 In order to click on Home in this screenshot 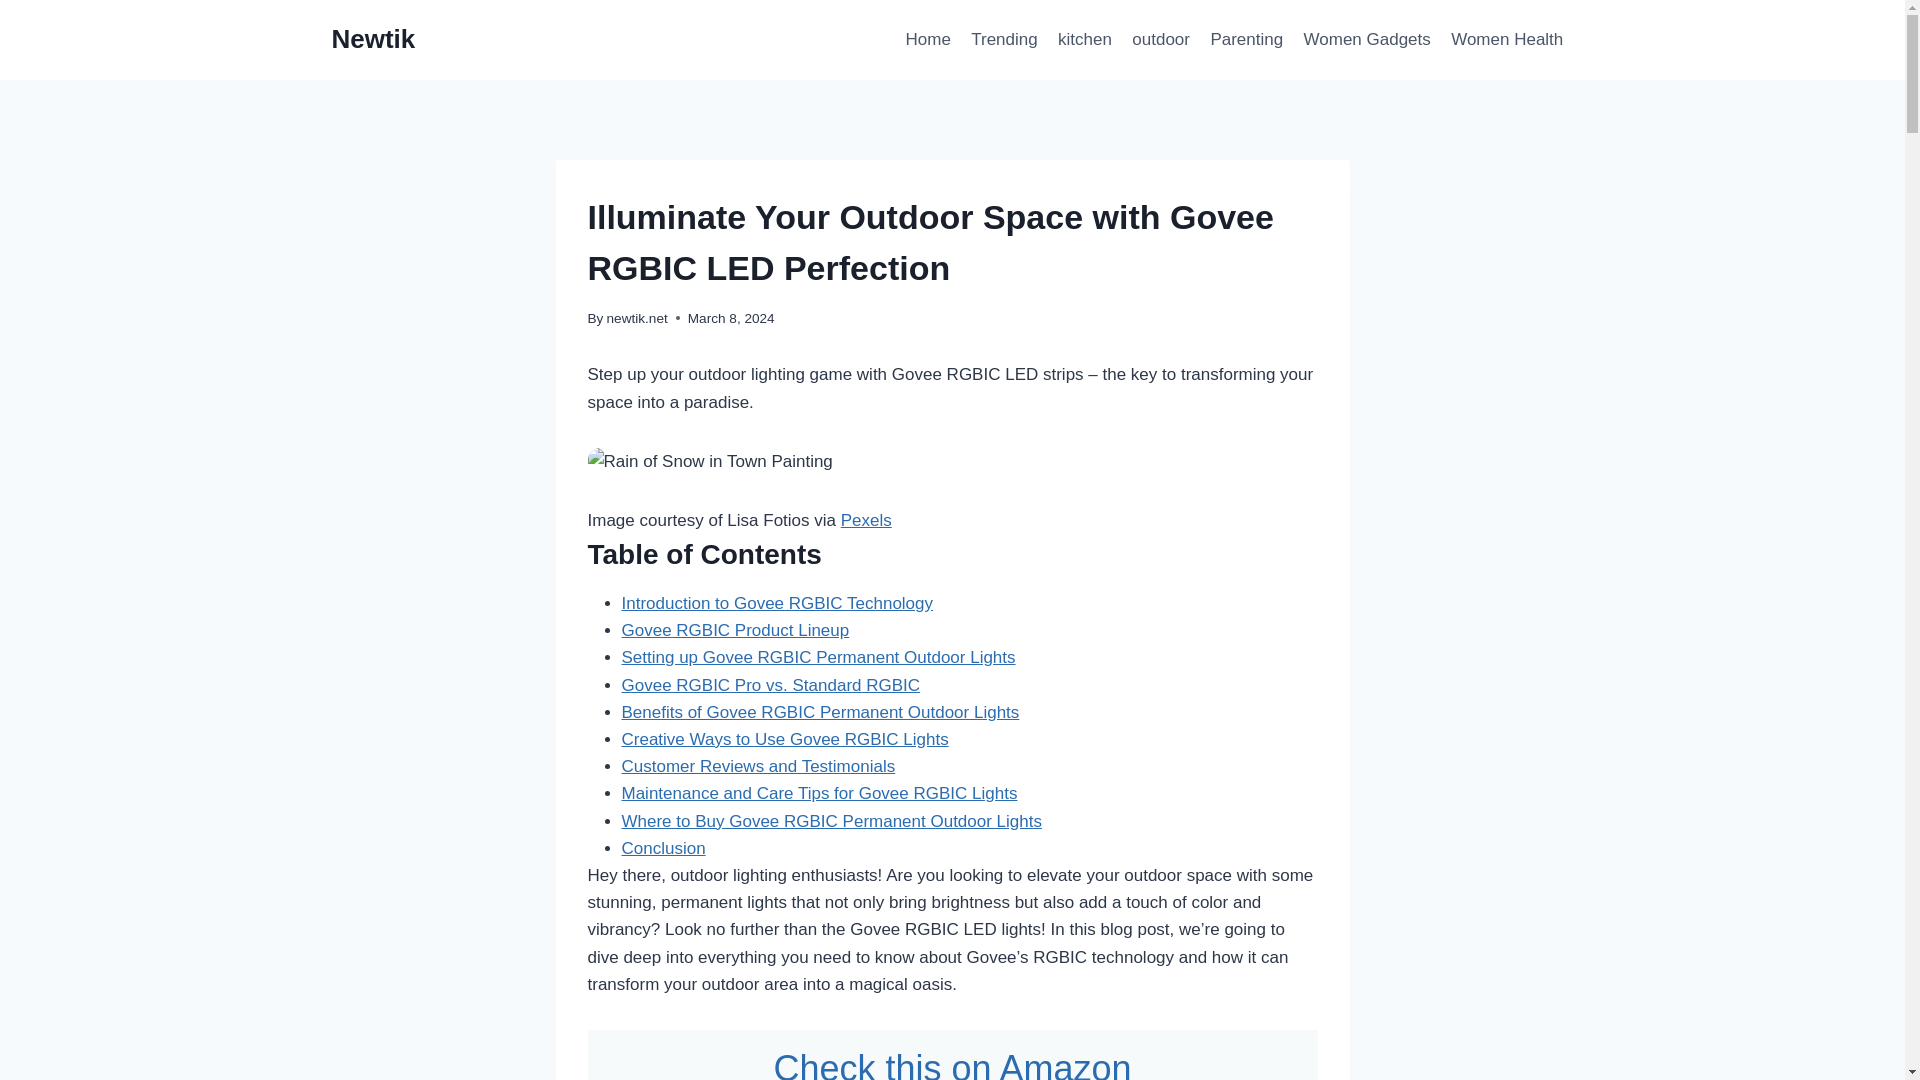, I will do `click(928, 40)`.